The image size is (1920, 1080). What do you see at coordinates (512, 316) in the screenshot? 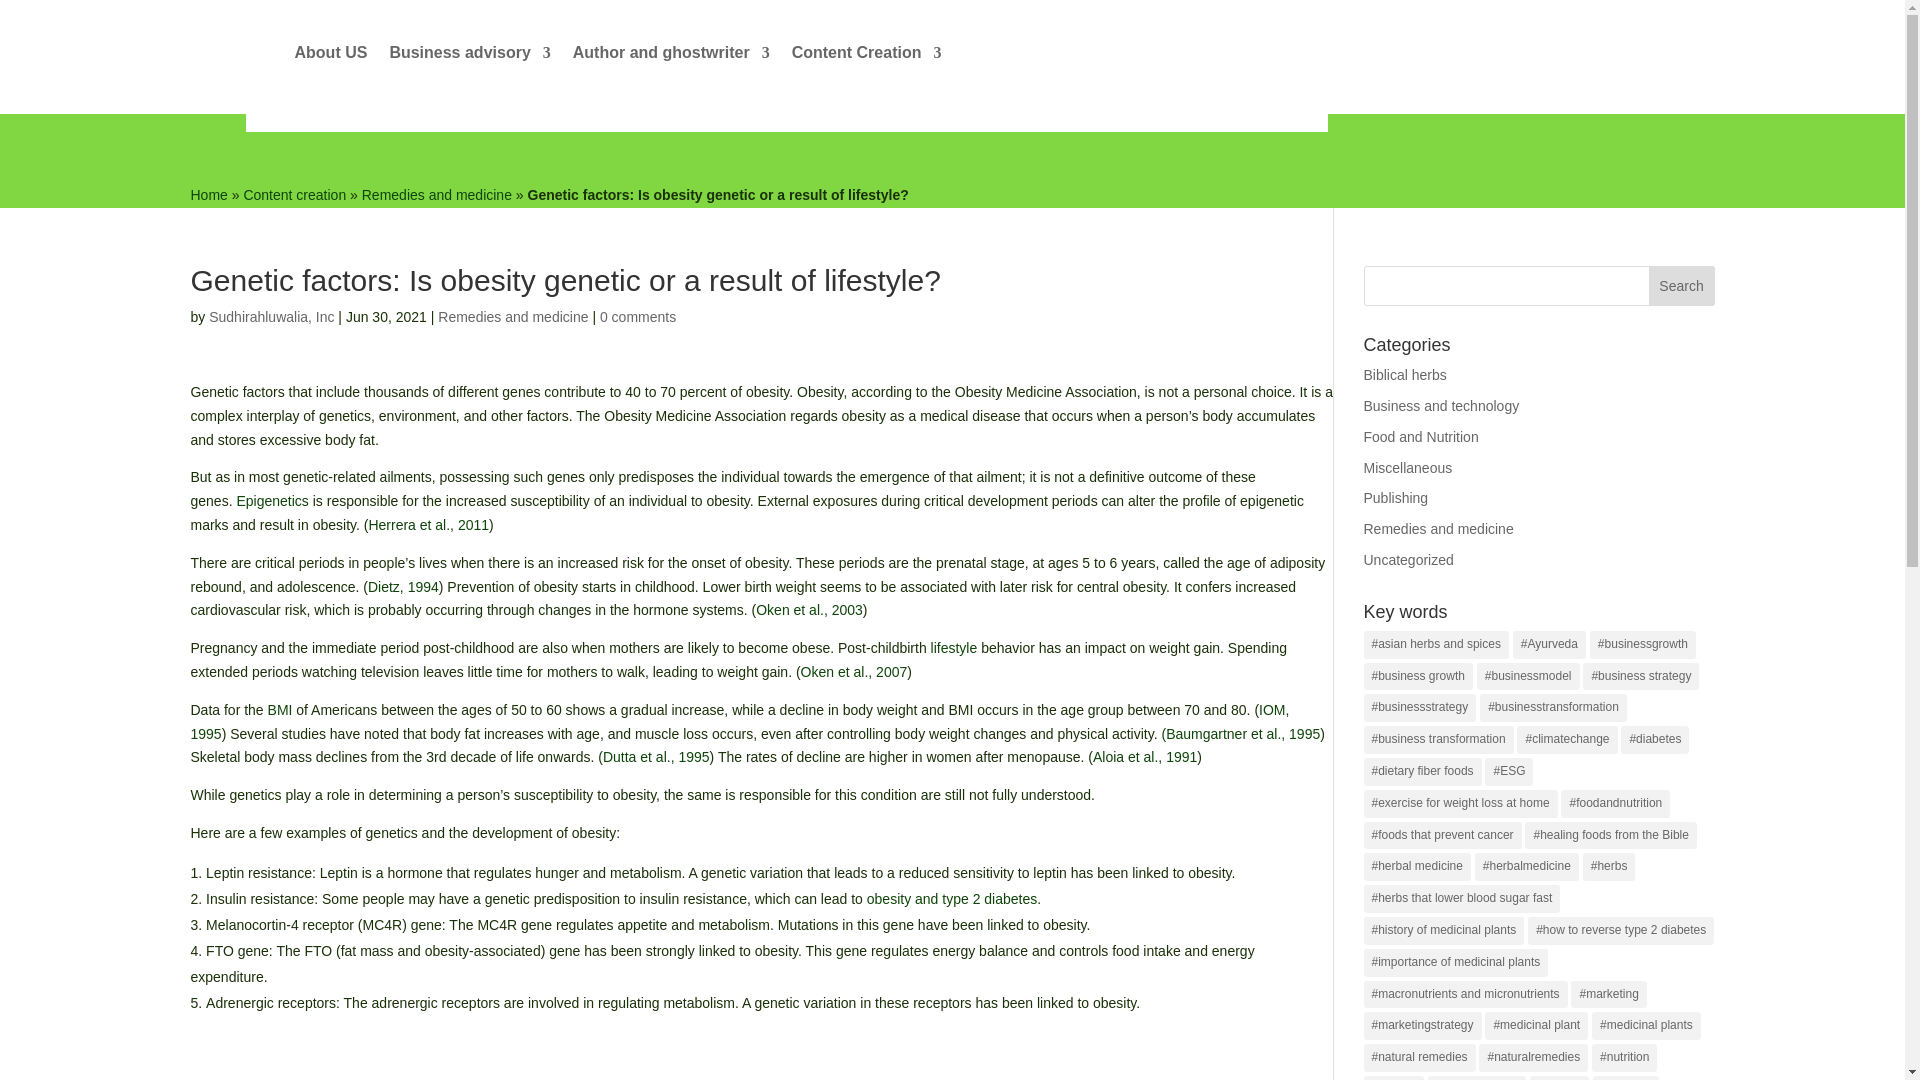
I see `Remedies and medicine` at bounding box center [512, 316].